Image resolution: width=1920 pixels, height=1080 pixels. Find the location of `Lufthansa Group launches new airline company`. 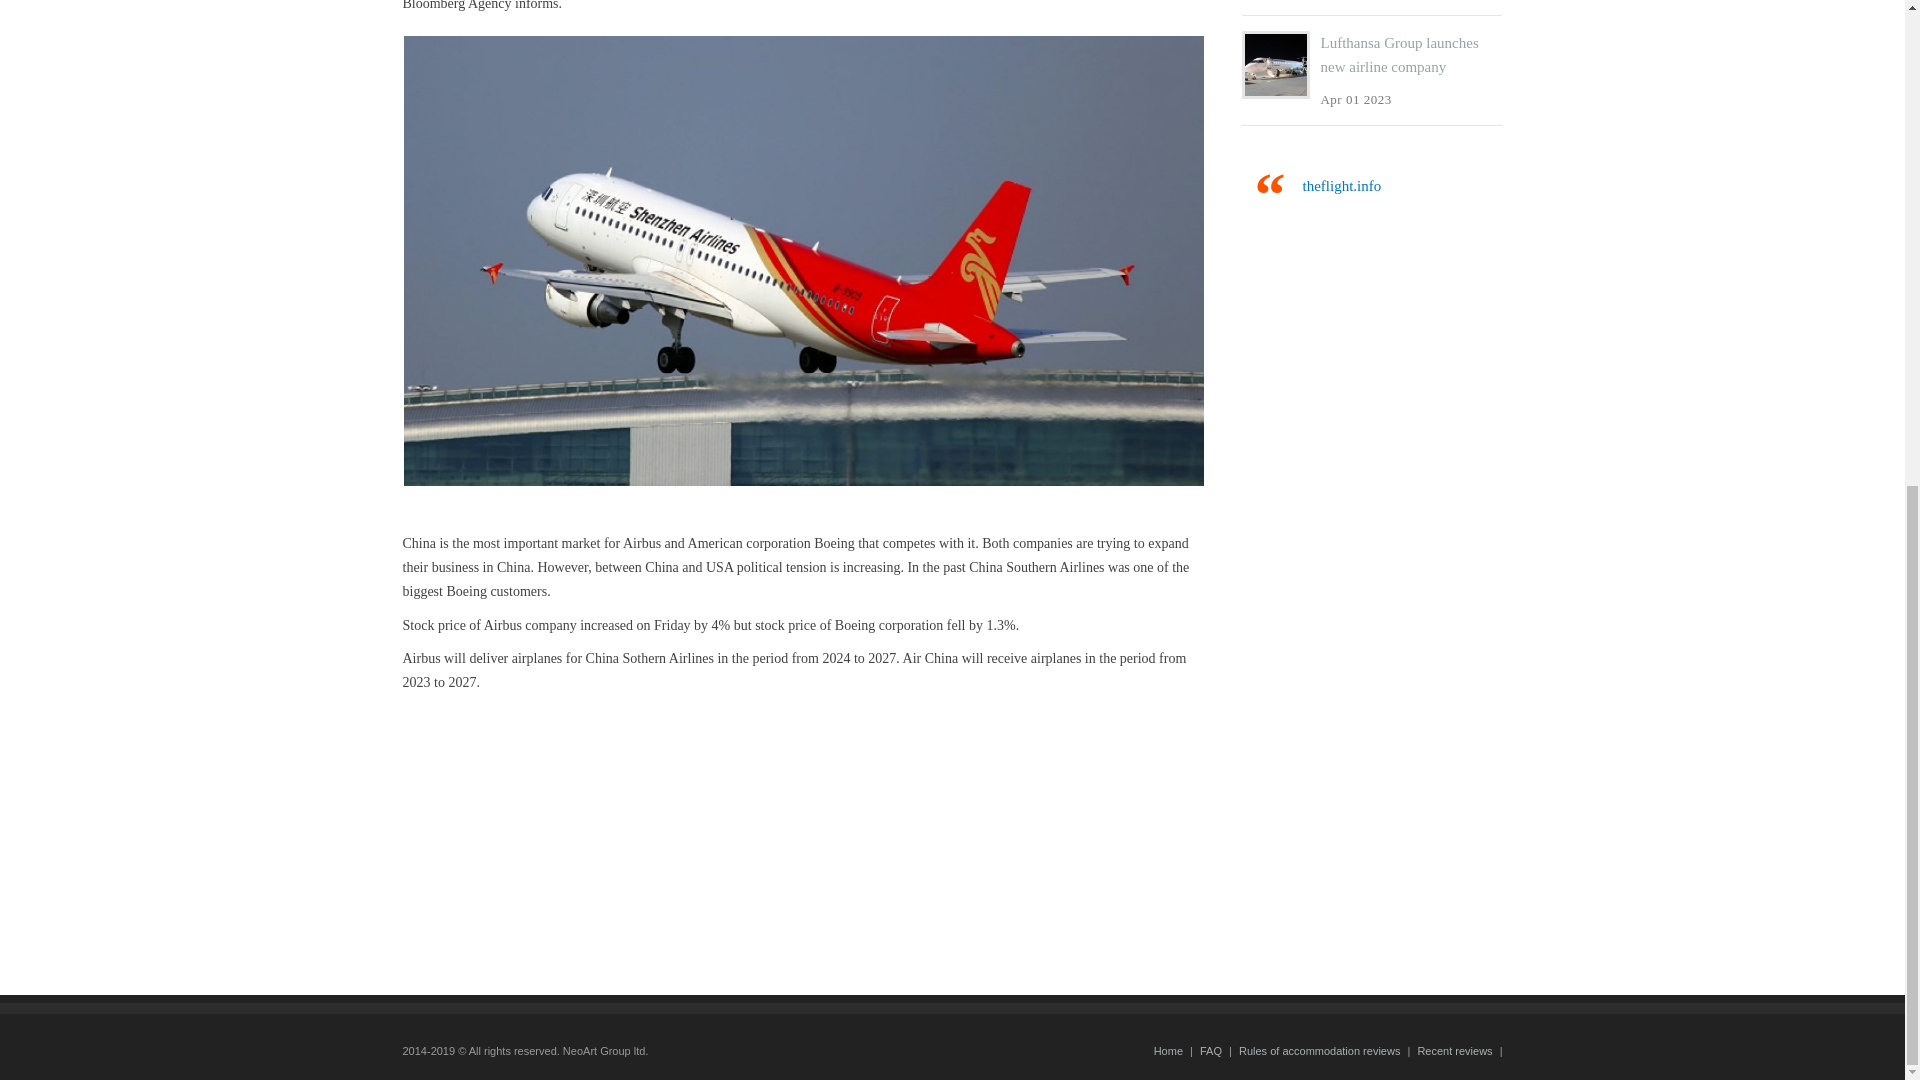

Lufthansa Group launches new airline company is located at coordinates (1399, 54).